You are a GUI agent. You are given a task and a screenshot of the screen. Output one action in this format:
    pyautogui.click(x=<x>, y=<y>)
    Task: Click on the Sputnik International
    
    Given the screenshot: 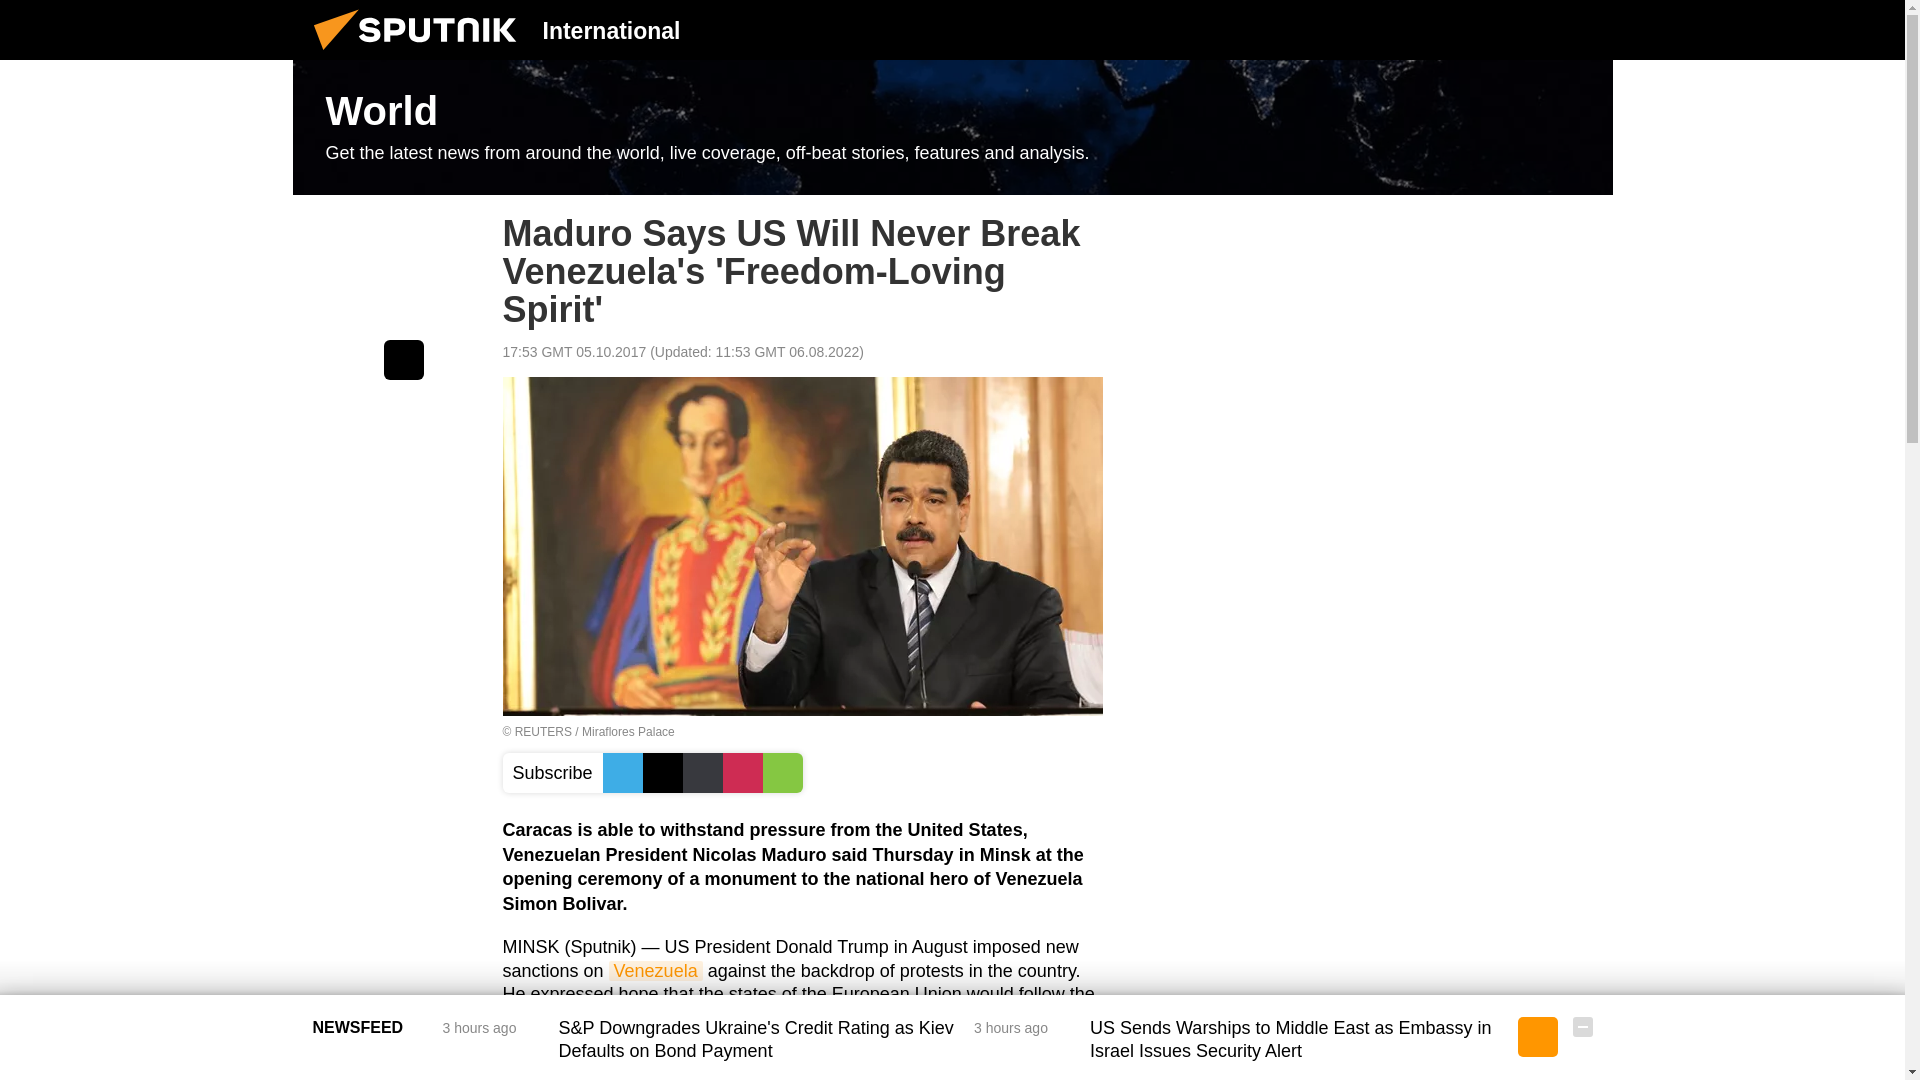 What is the action you would take?
    pyautogui.click(x=421, y=54)
    